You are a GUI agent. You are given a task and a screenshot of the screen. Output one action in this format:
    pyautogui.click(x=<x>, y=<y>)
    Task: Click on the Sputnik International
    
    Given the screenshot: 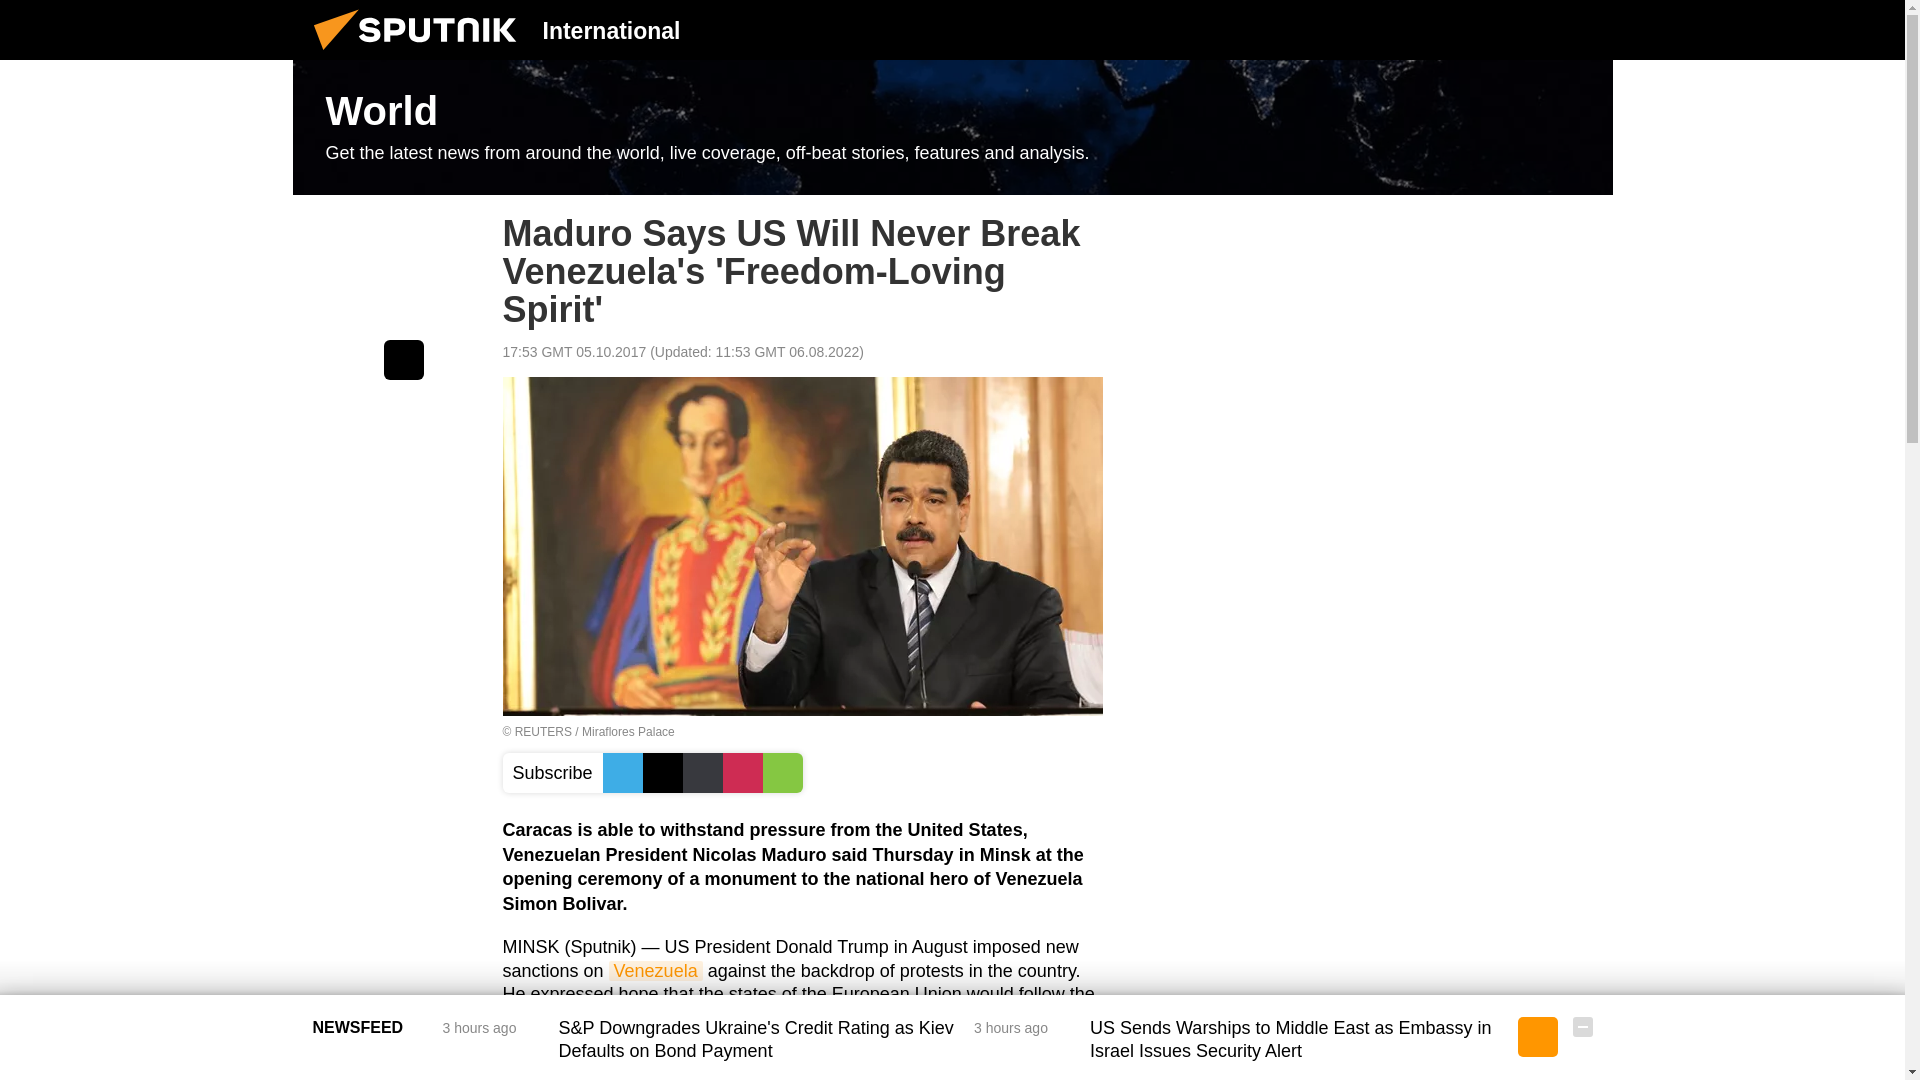 What is the action you would take?
    pyautogui.click(x=421, y=54)
    